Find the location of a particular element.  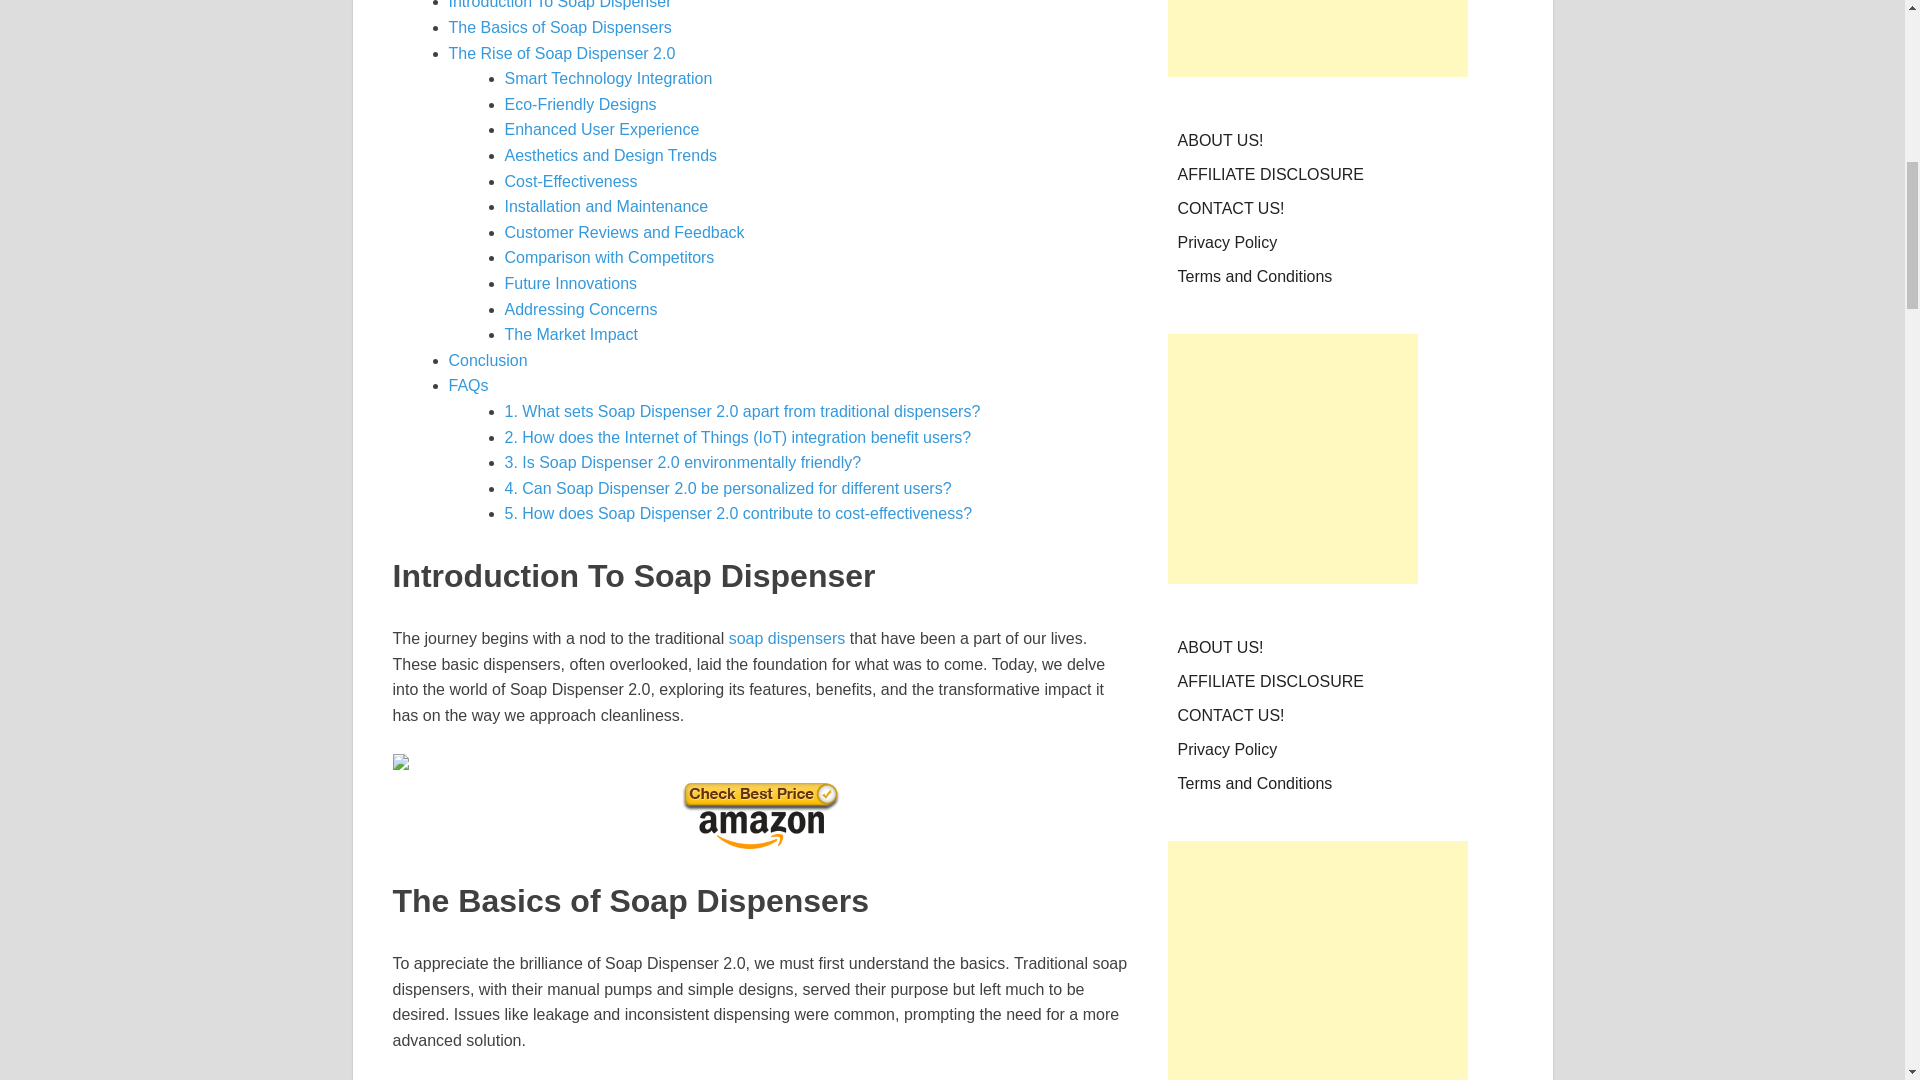

Cost-Effectiveness is located at coordinates (570, 181).